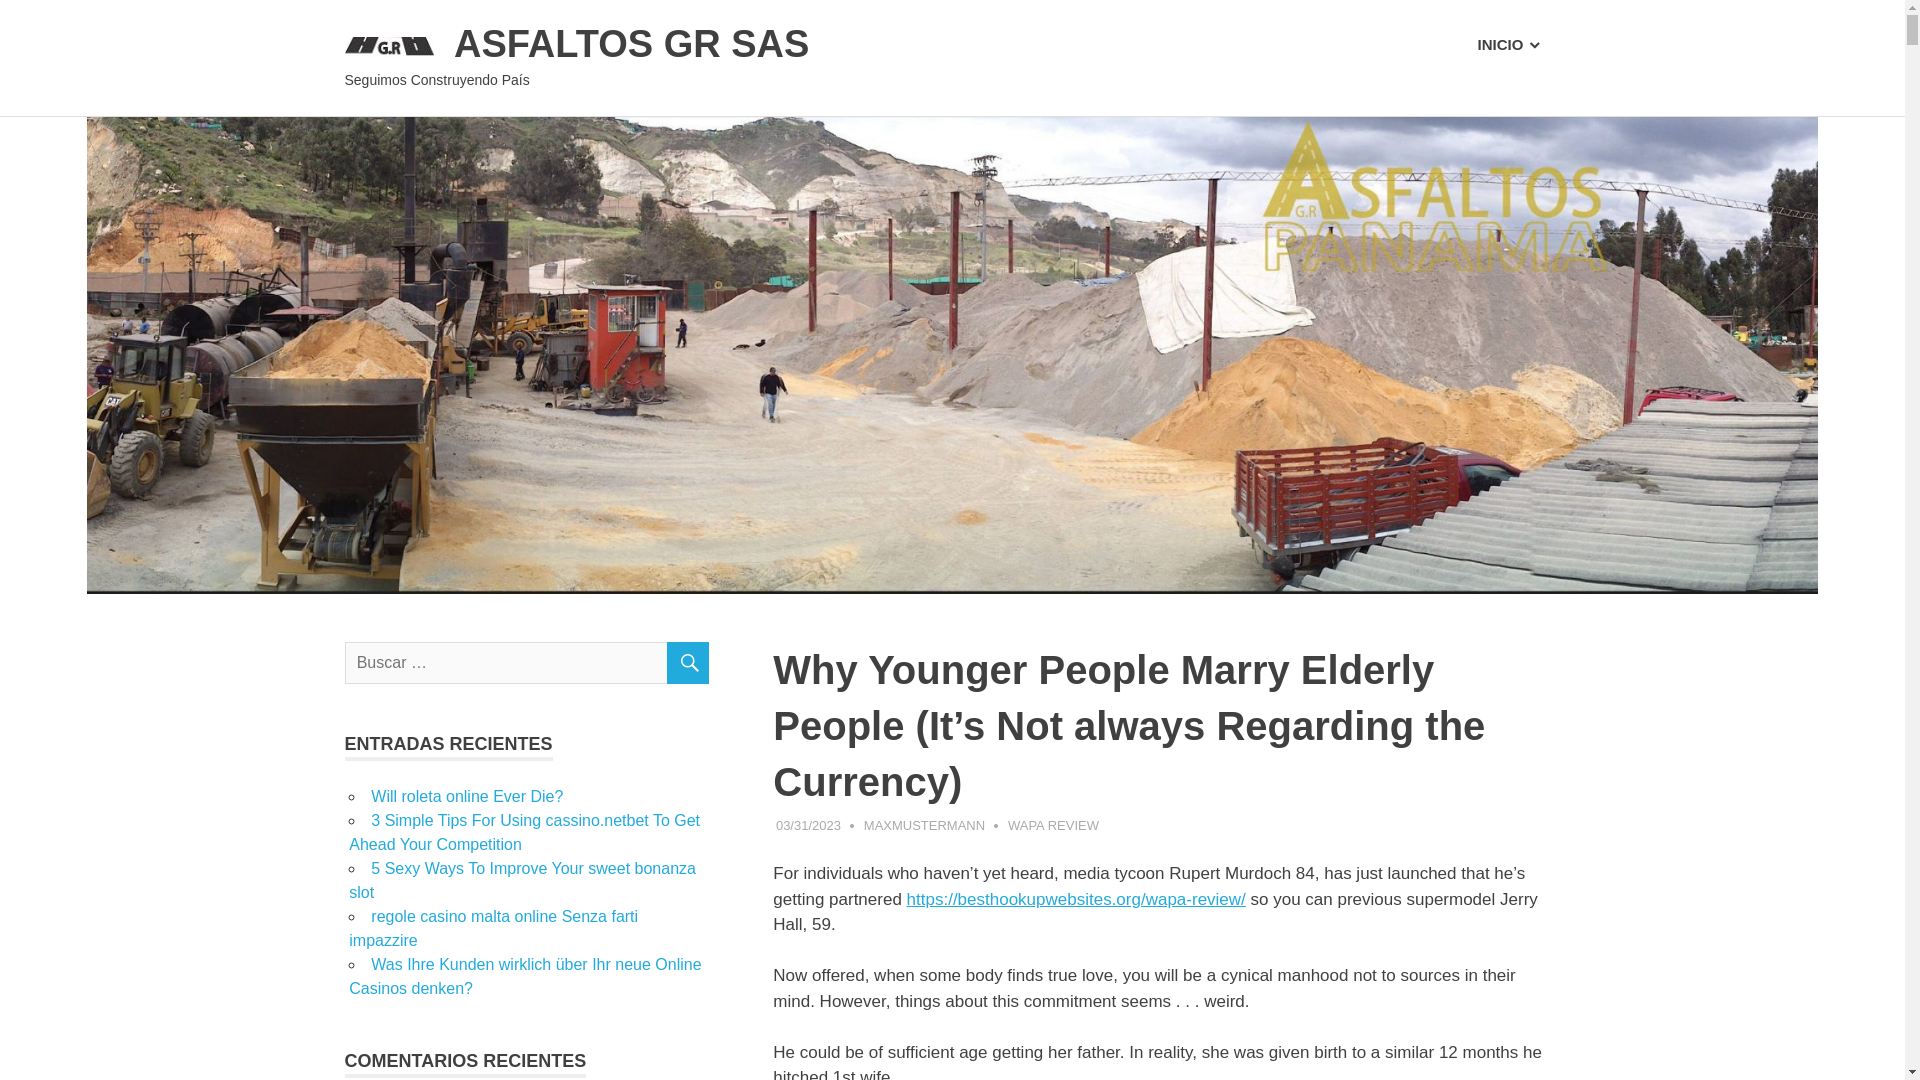 The height and width of the screenshot is (1080, 1920). What do you see at coordinates (493, 928) in the screenshot?
I see `regole casino malta online Senza farti impazzire` at bounding box center [493, 928].